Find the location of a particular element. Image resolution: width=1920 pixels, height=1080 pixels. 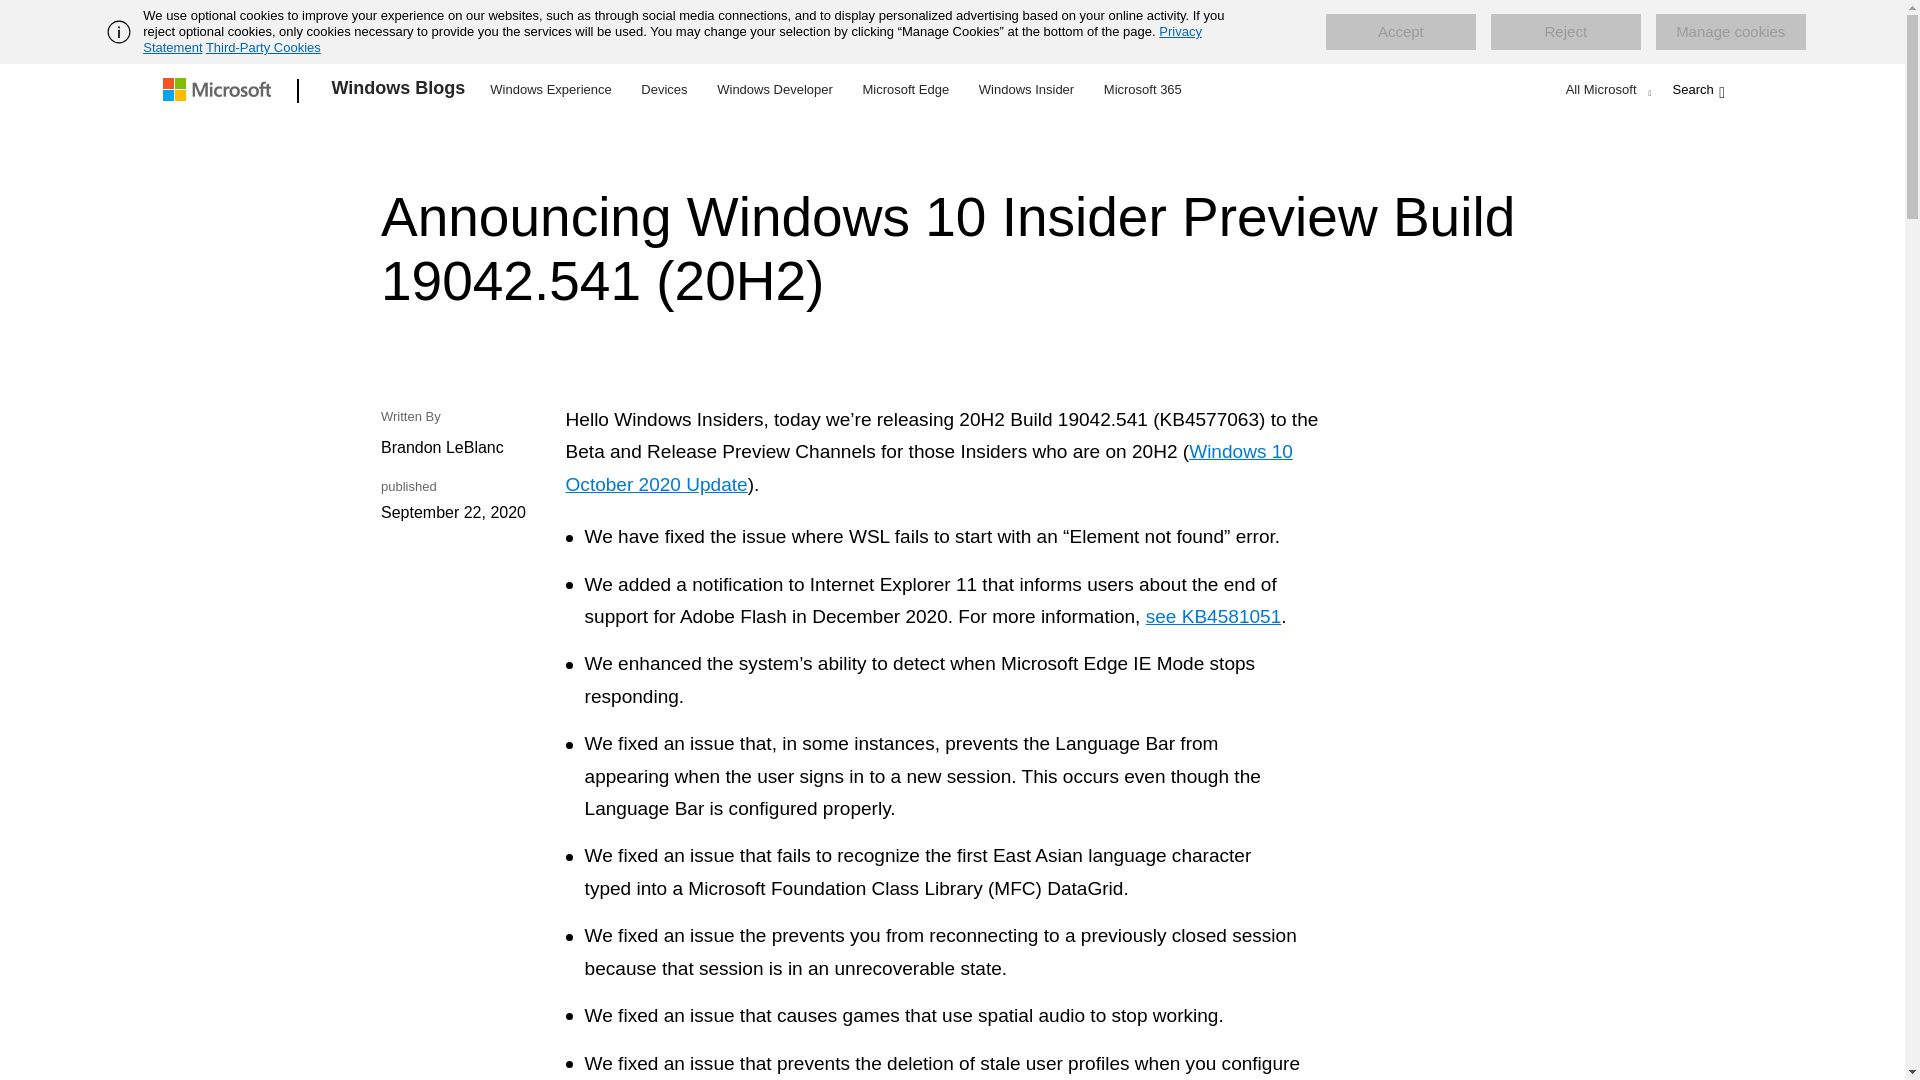

Microsoft Edge is located at coordinates (905, 88).